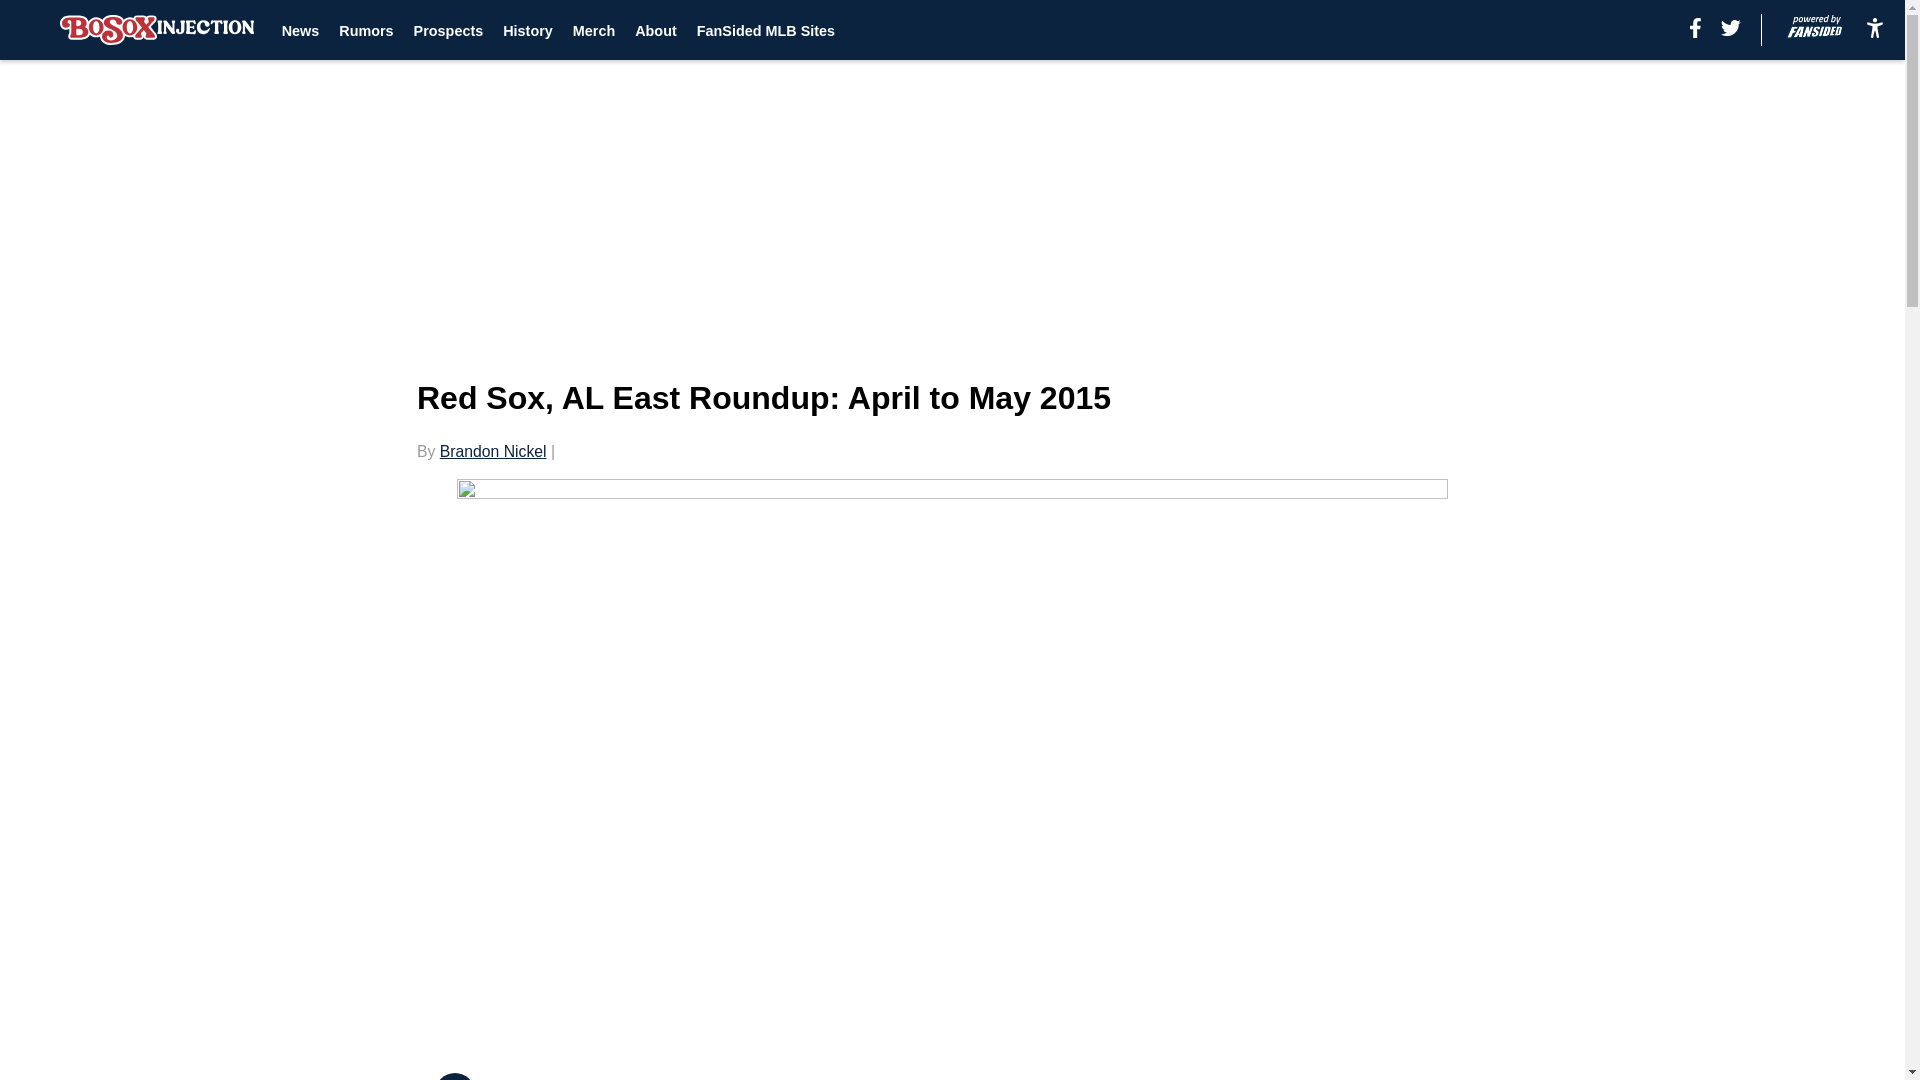 The width and height of the screenshot is (1920, 1080). Describe the element at coordinates (493, 451) in the screenshot. I see `Brandon Nickel` at that location.